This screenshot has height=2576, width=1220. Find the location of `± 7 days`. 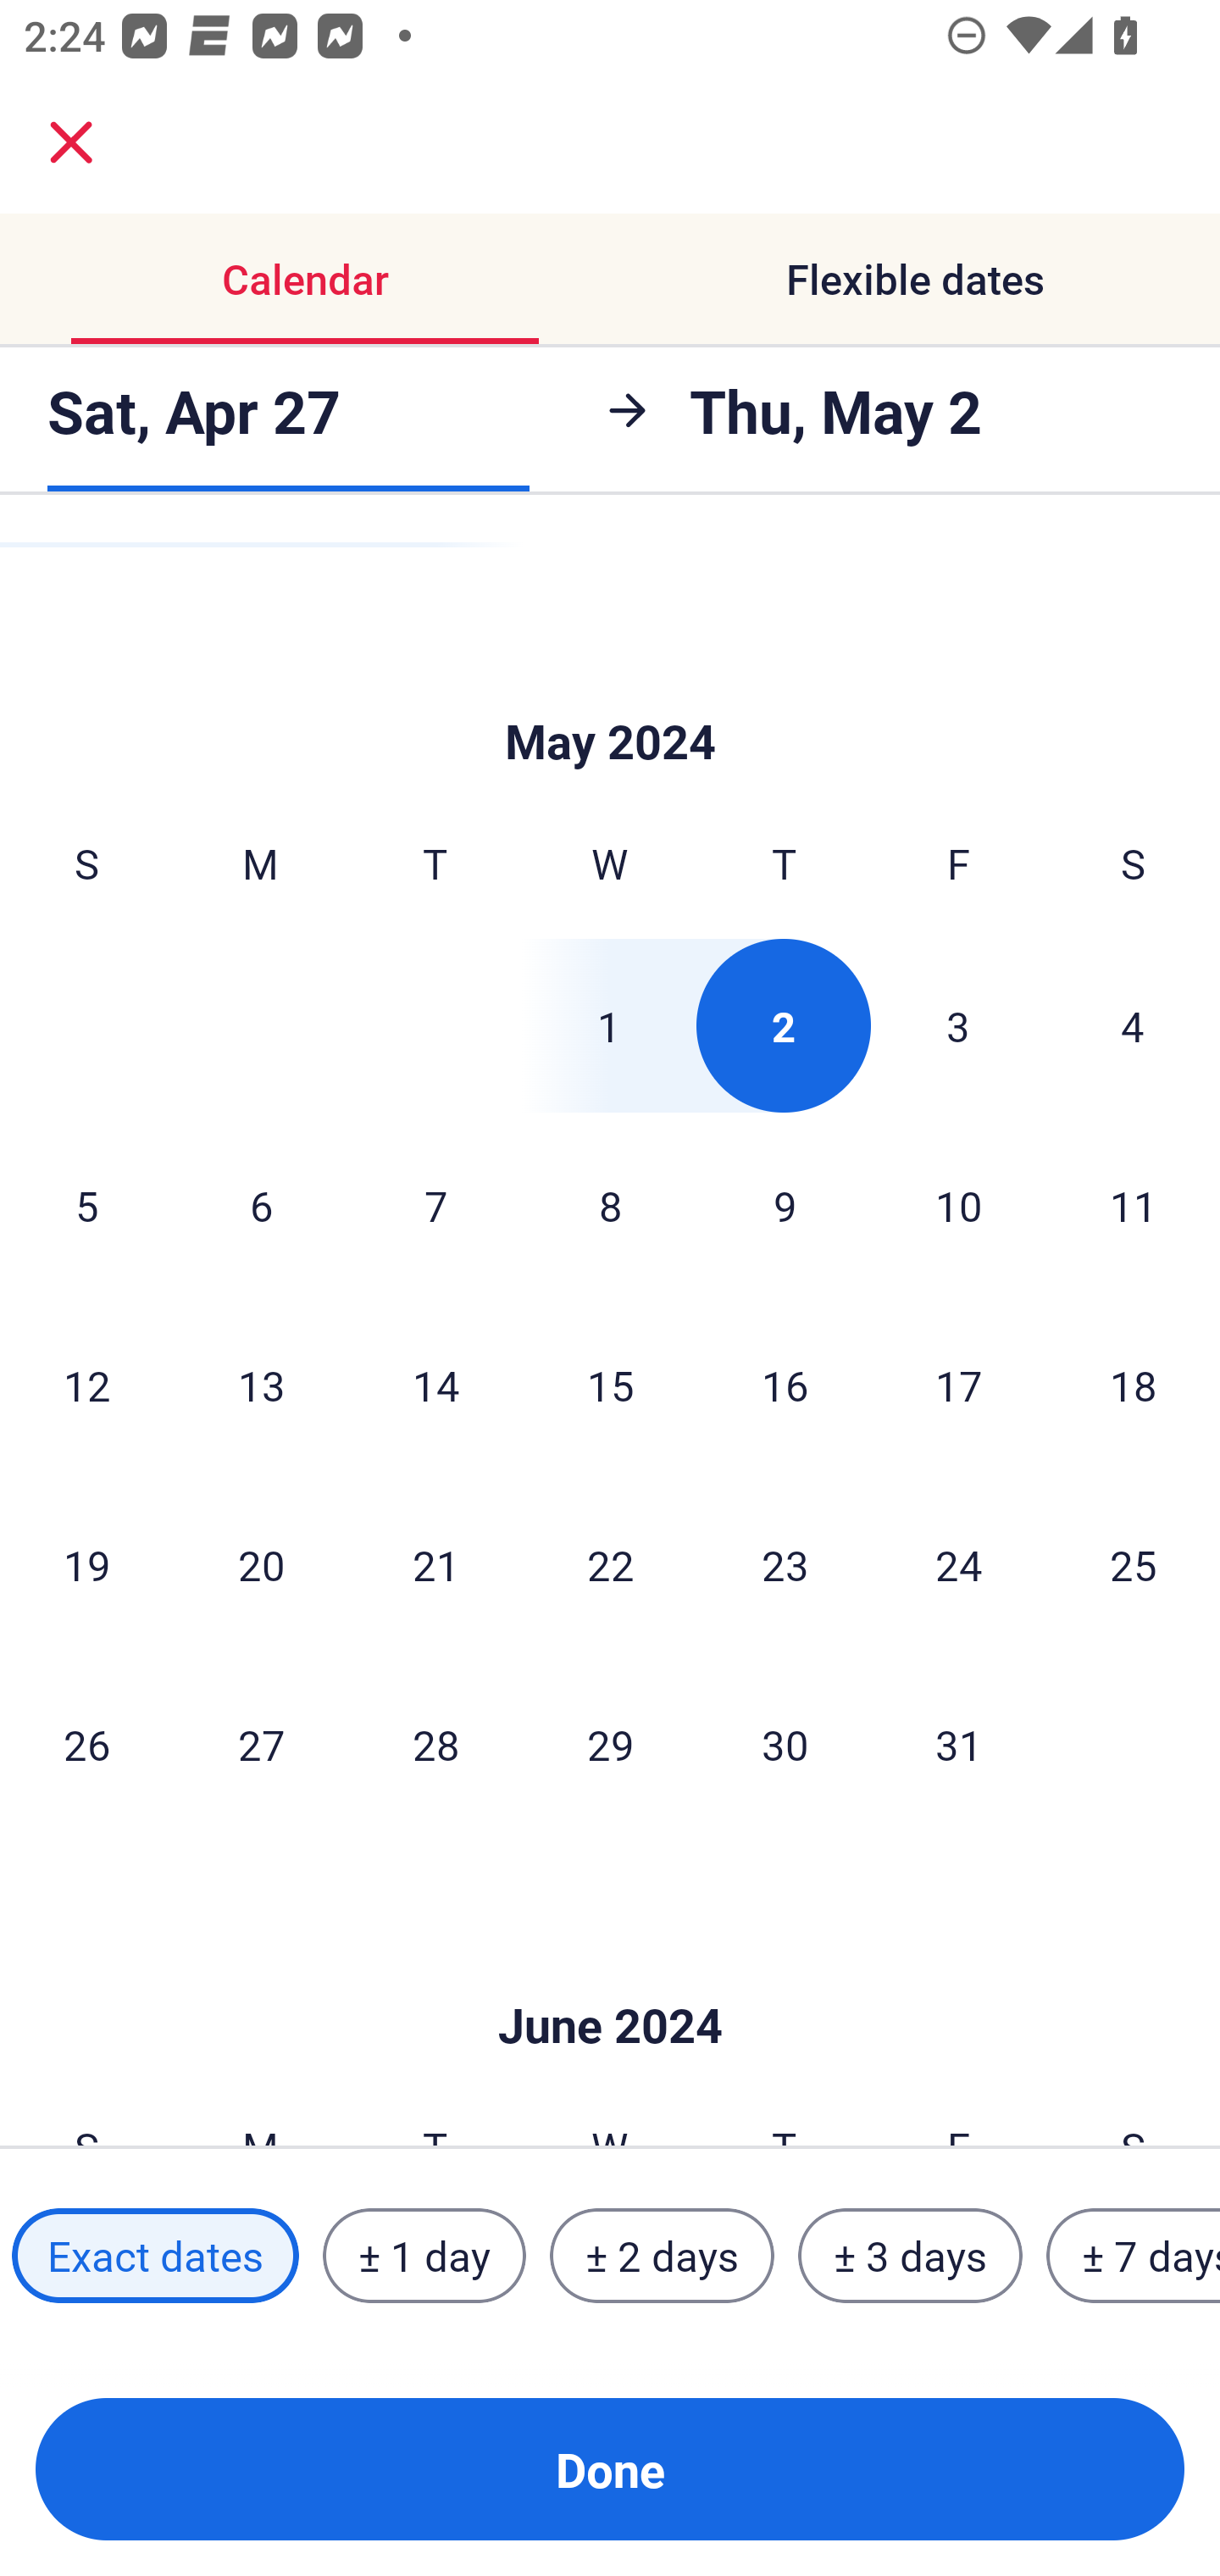

± 7 days is located at coordinates (1134, 2255).